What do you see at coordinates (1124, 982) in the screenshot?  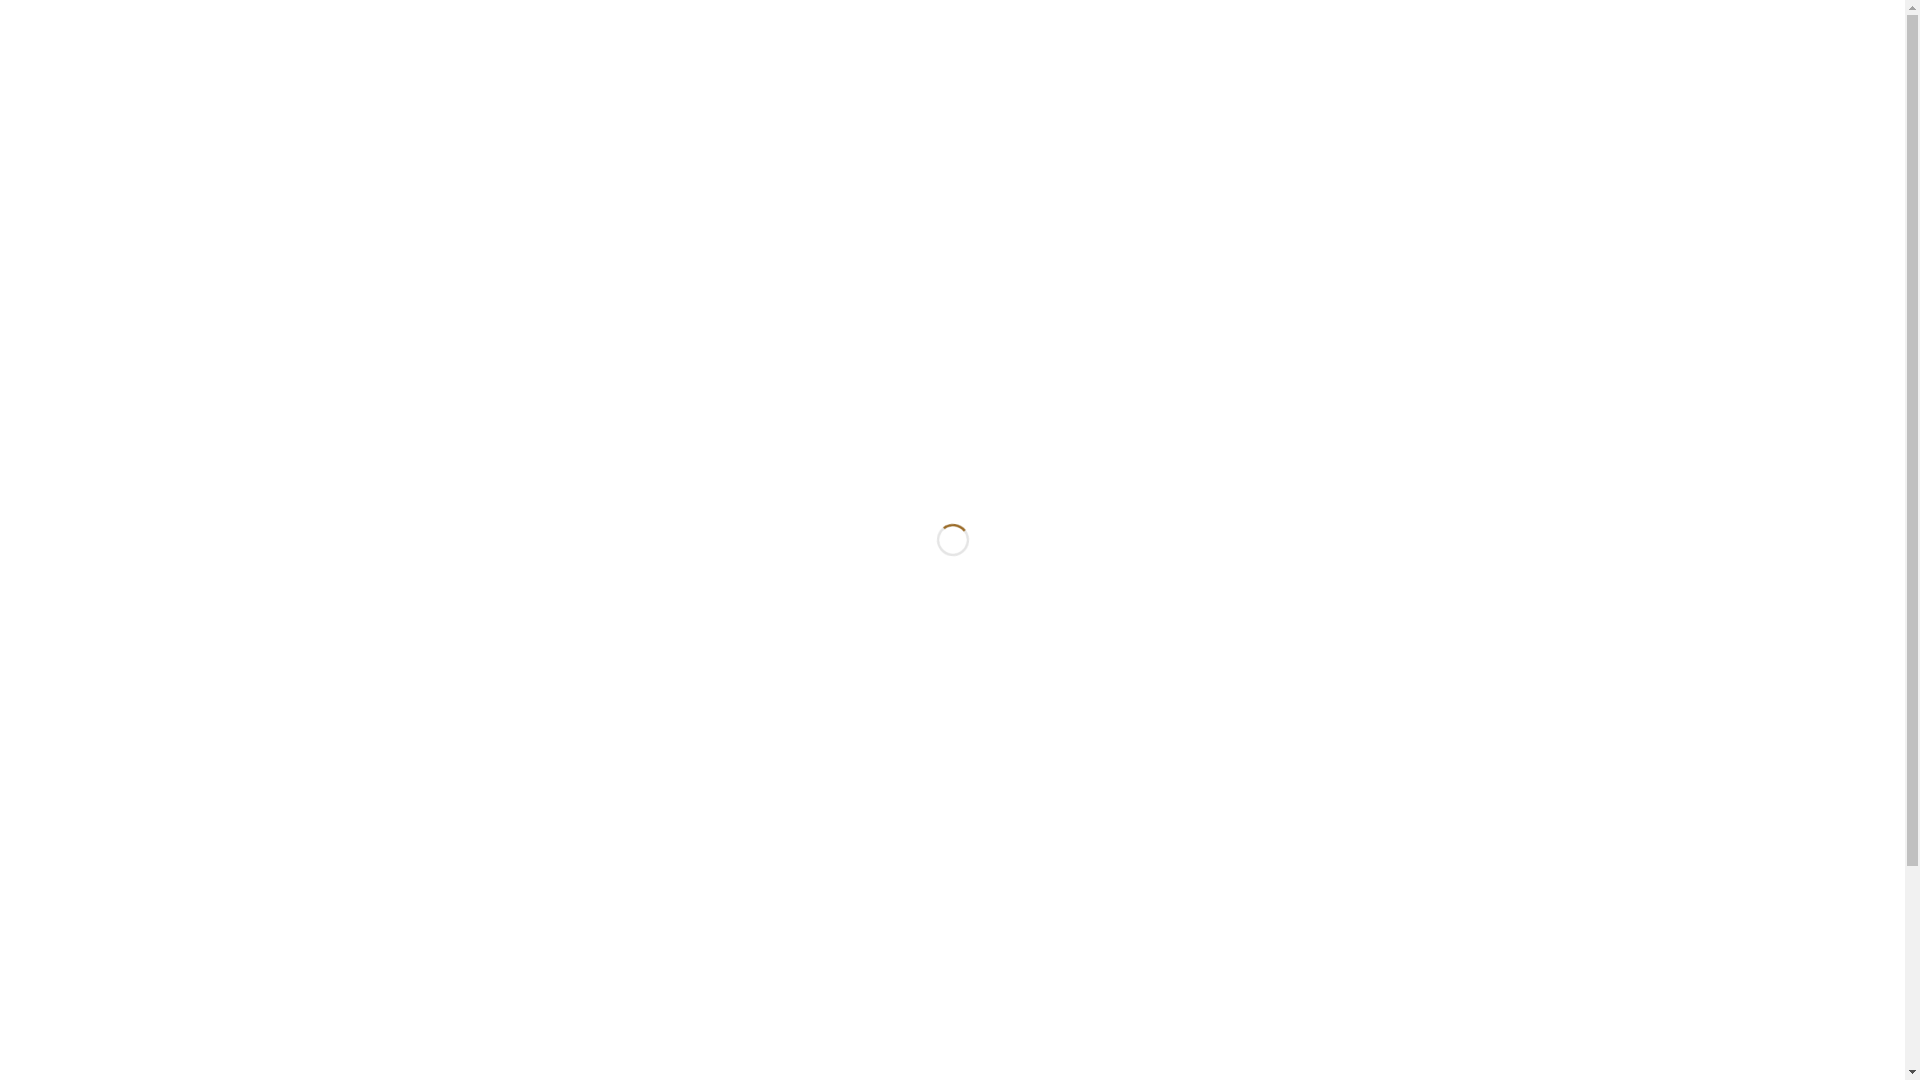 I see `CONTACT US` at bounding box center [1124, 982].